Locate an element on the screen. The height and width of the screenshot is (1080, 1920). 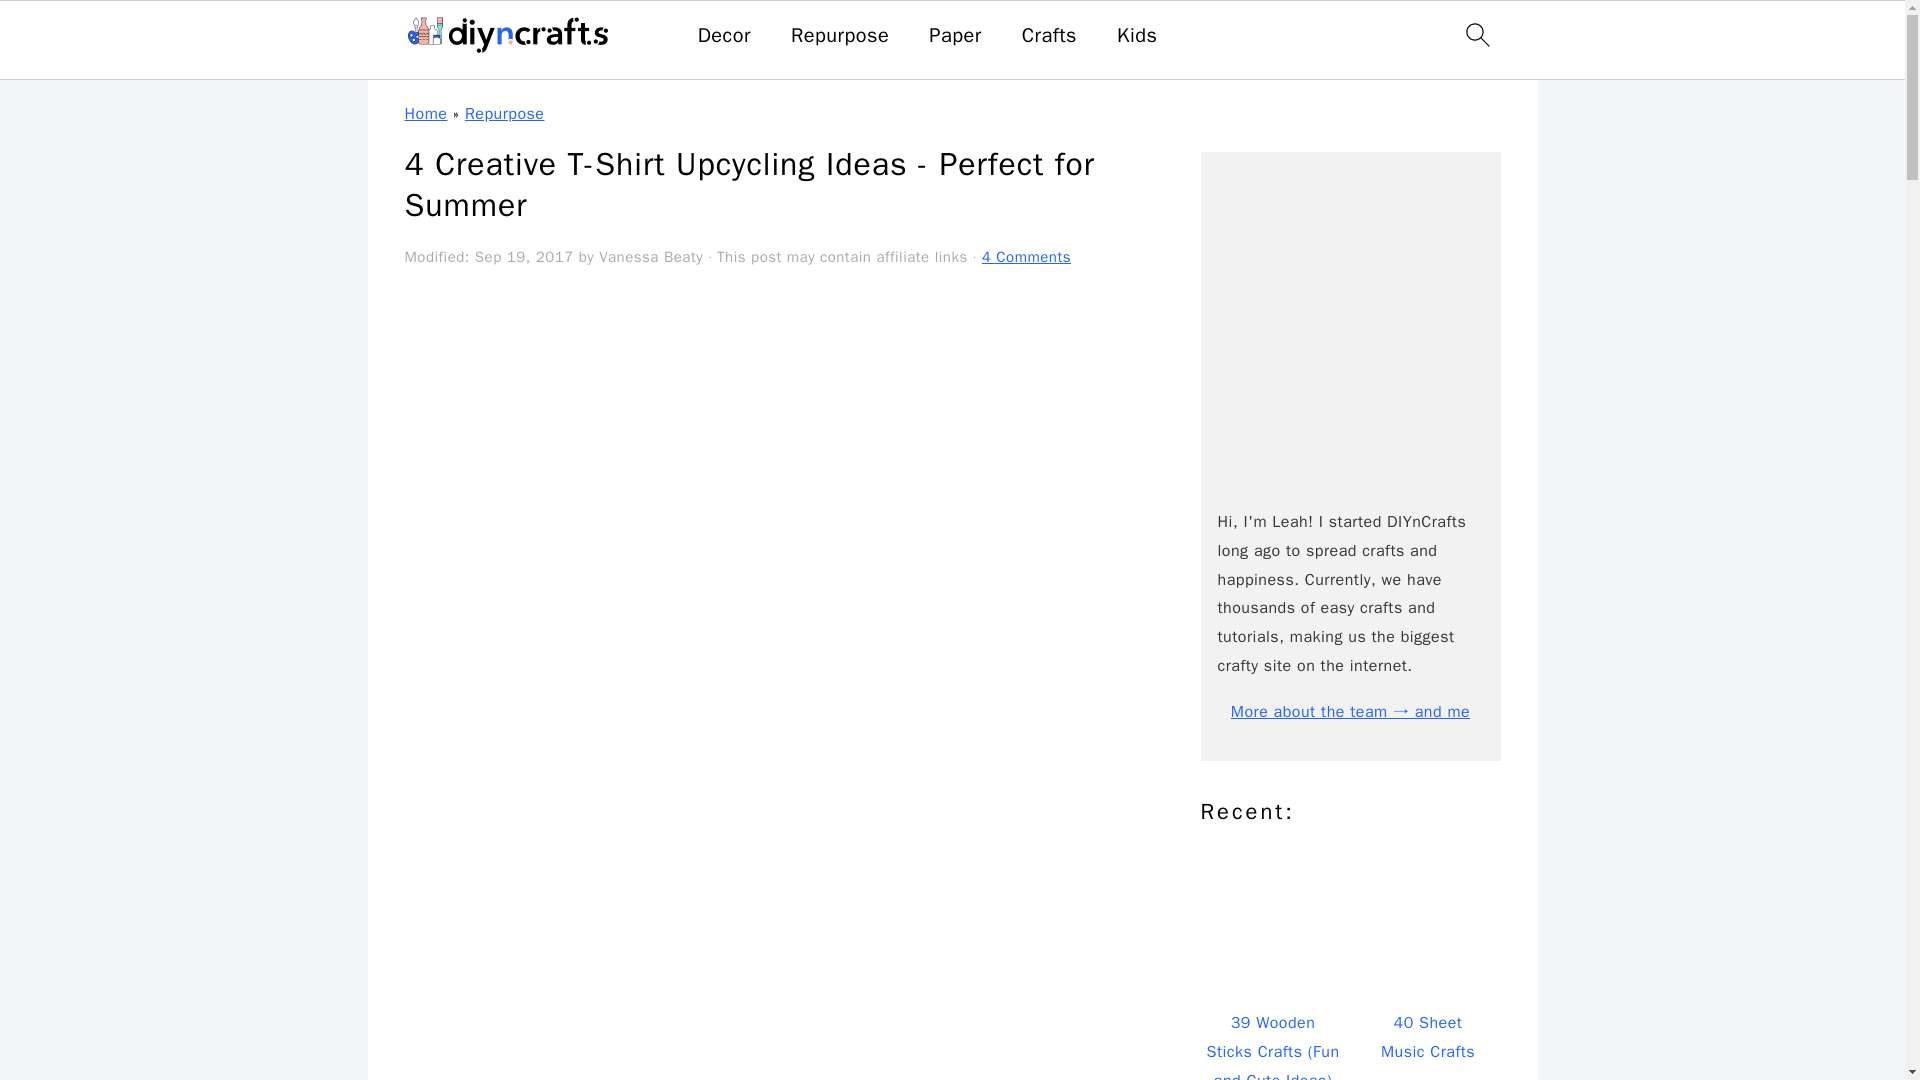
Decor is located at coordinates (724, 35).